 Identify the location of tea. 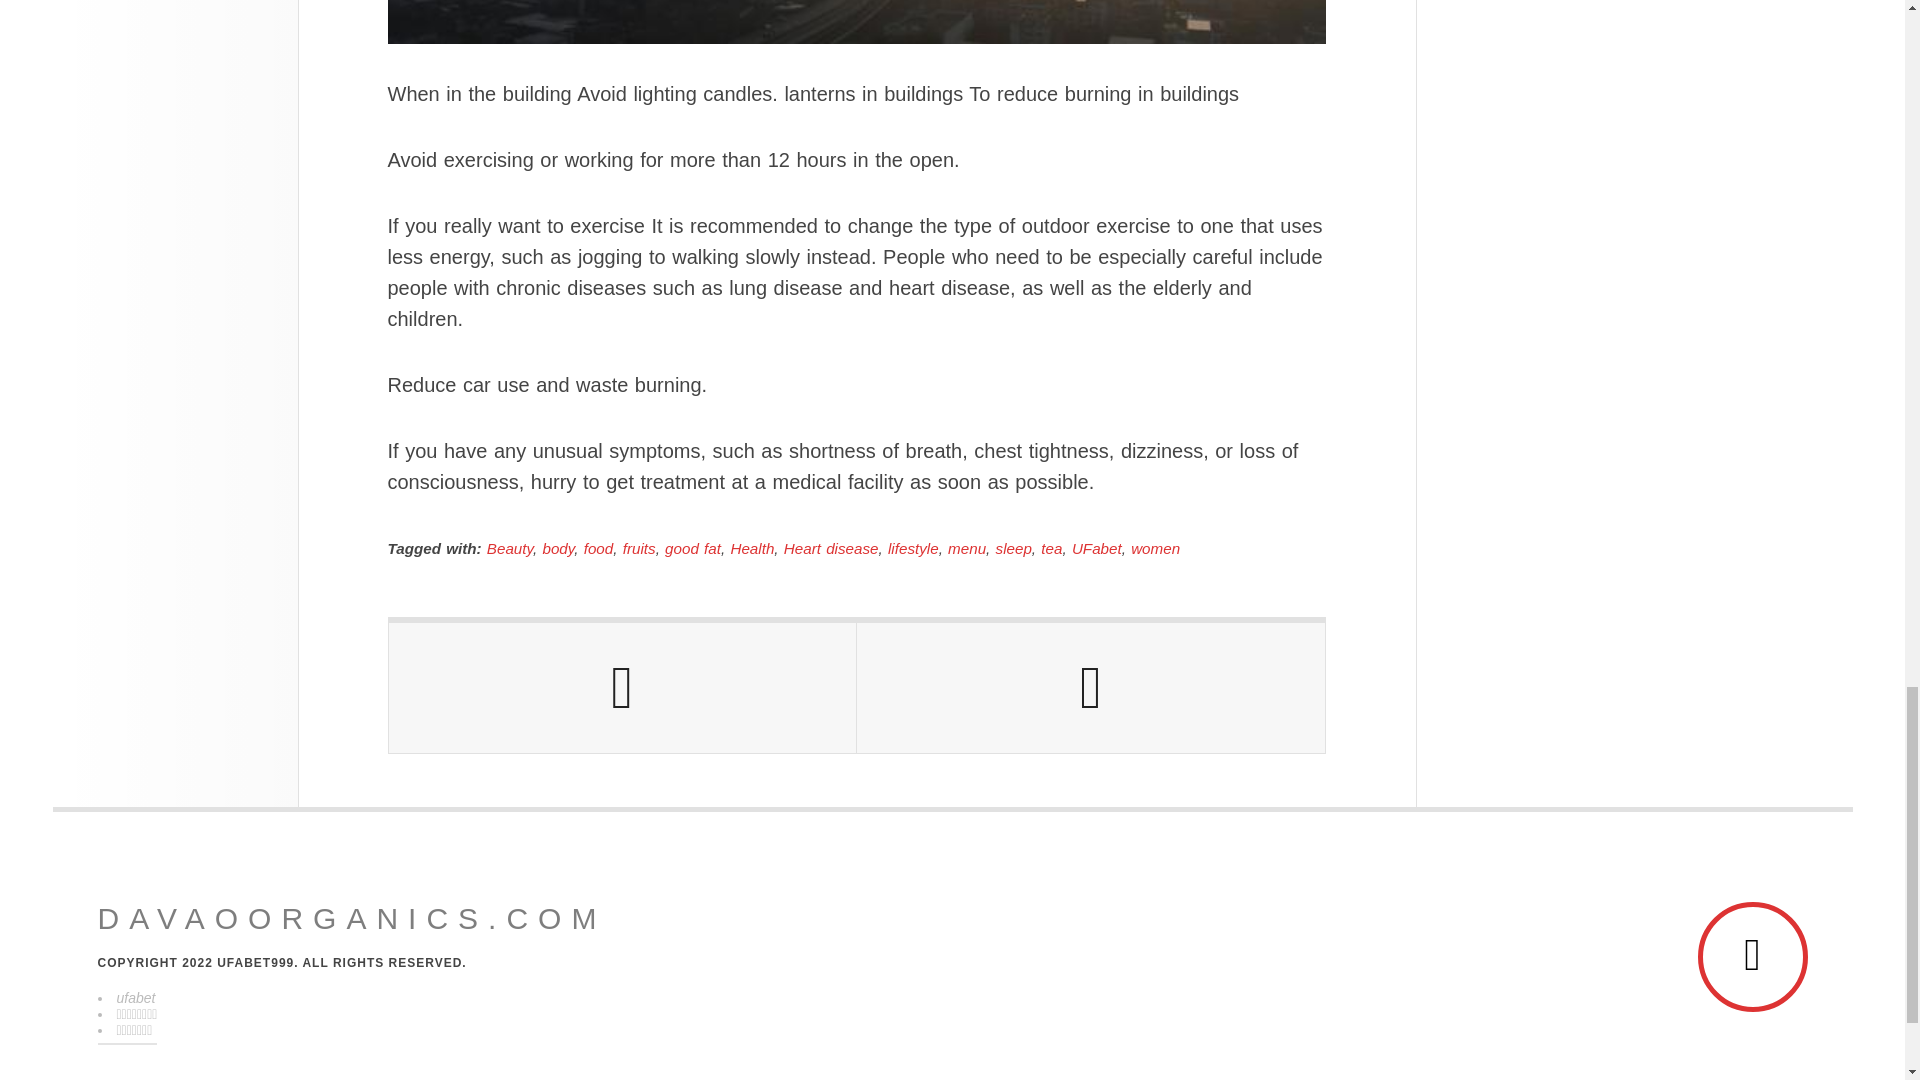
(1050, 548).